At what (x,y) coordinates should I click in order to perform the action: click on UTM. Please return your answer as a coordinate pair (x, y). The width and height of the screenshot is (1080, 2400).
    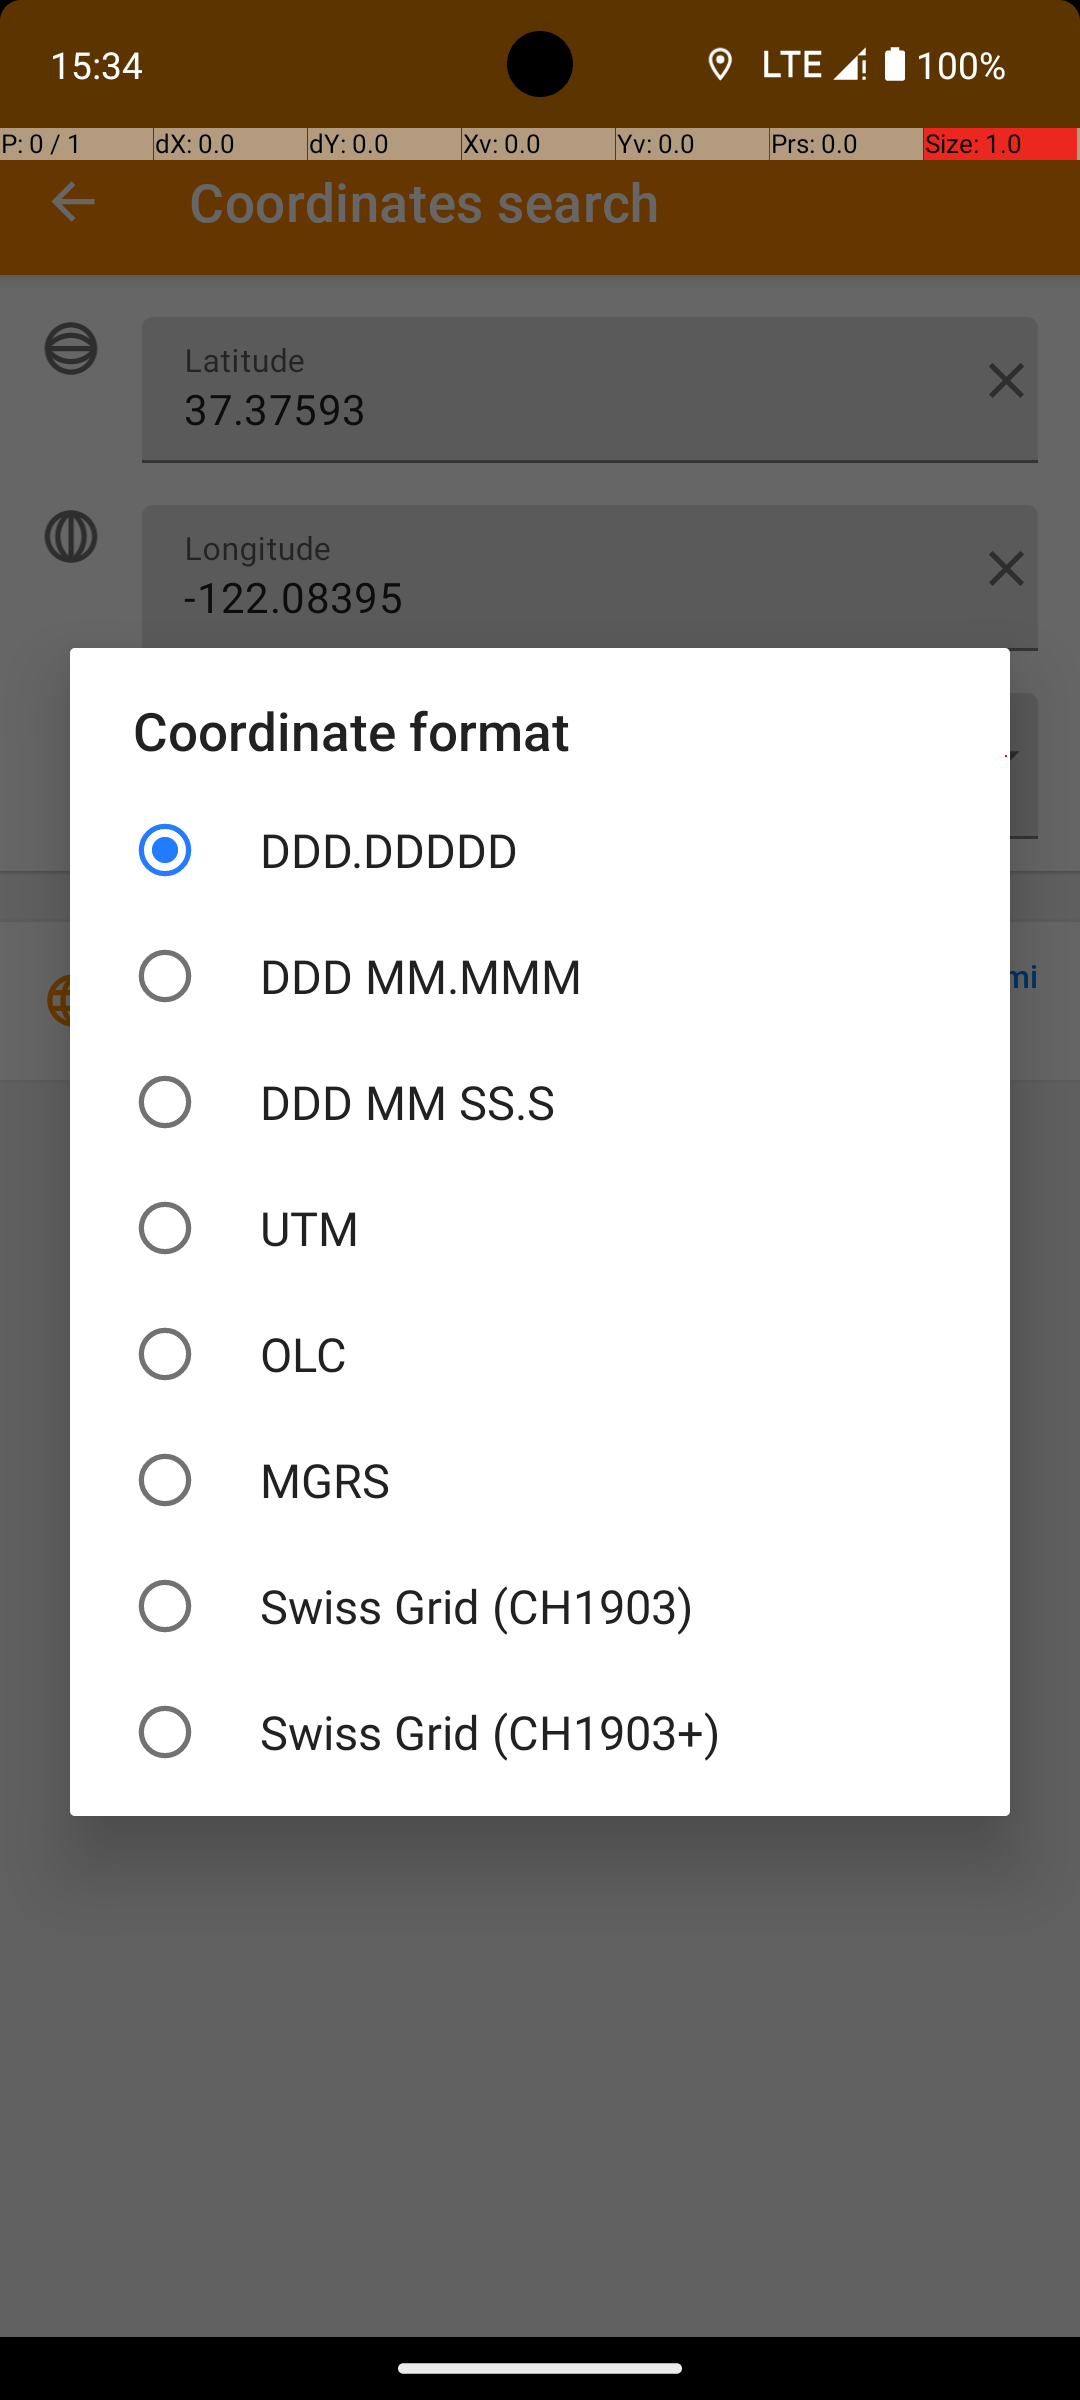
    Looking at the image, I should click on (540, 1228).